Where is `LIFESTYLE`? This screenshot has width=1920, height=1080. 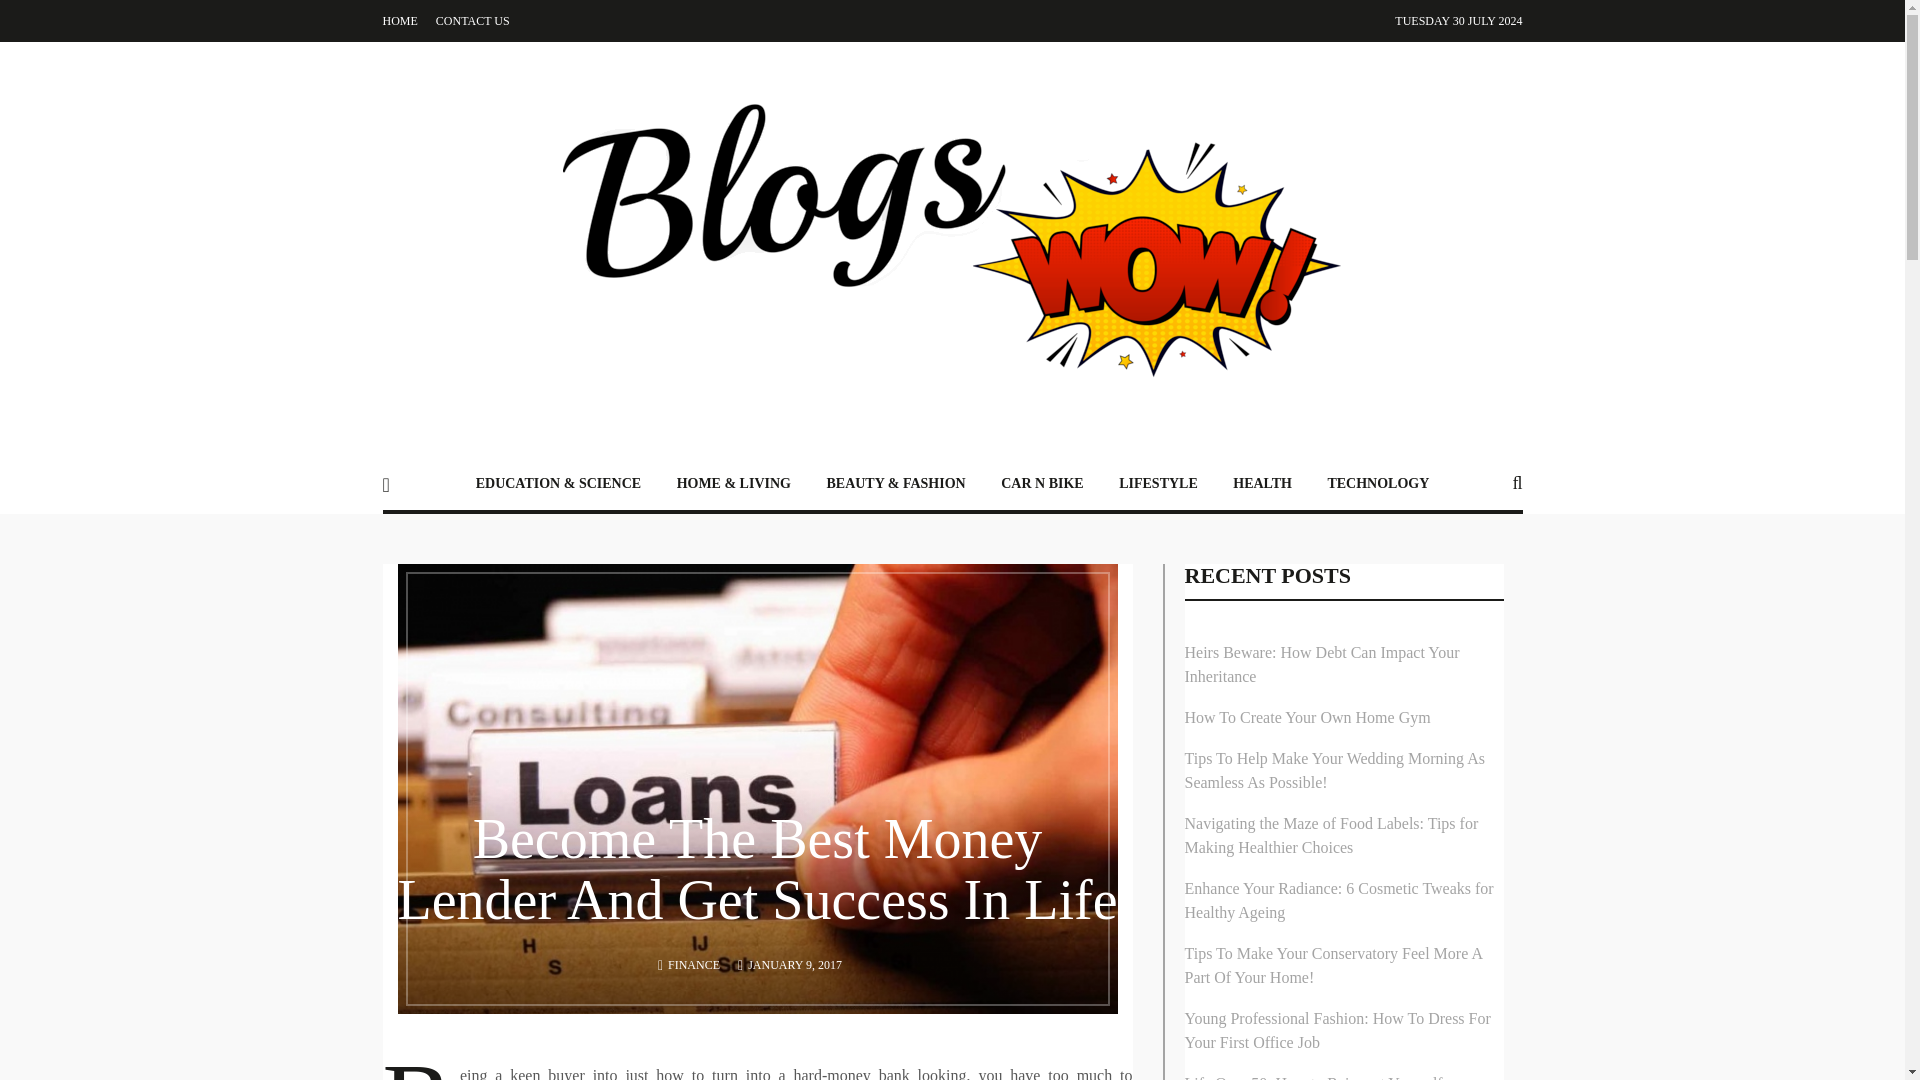 LIFESTYLE is located at coordinates (1158, 482).